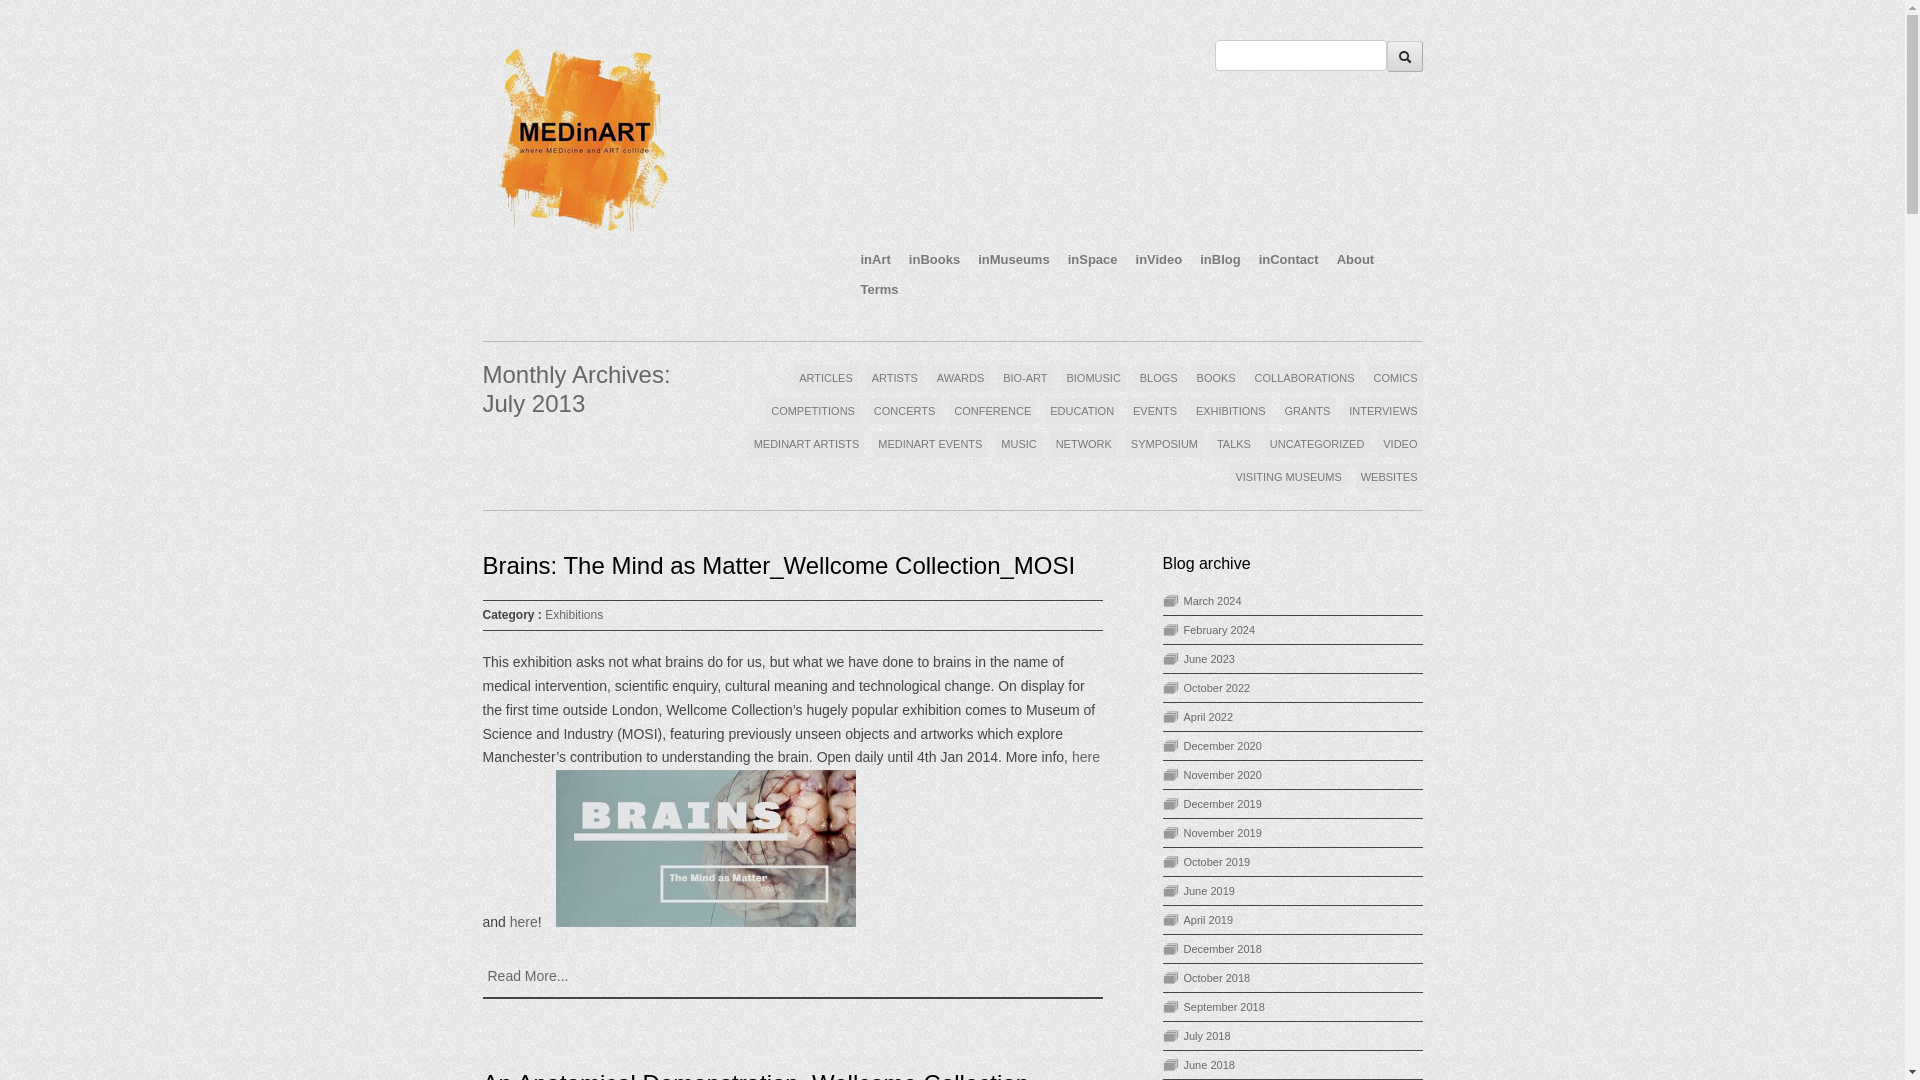  I want to click on VISITING MUSEUMS, so click(1288, 477).